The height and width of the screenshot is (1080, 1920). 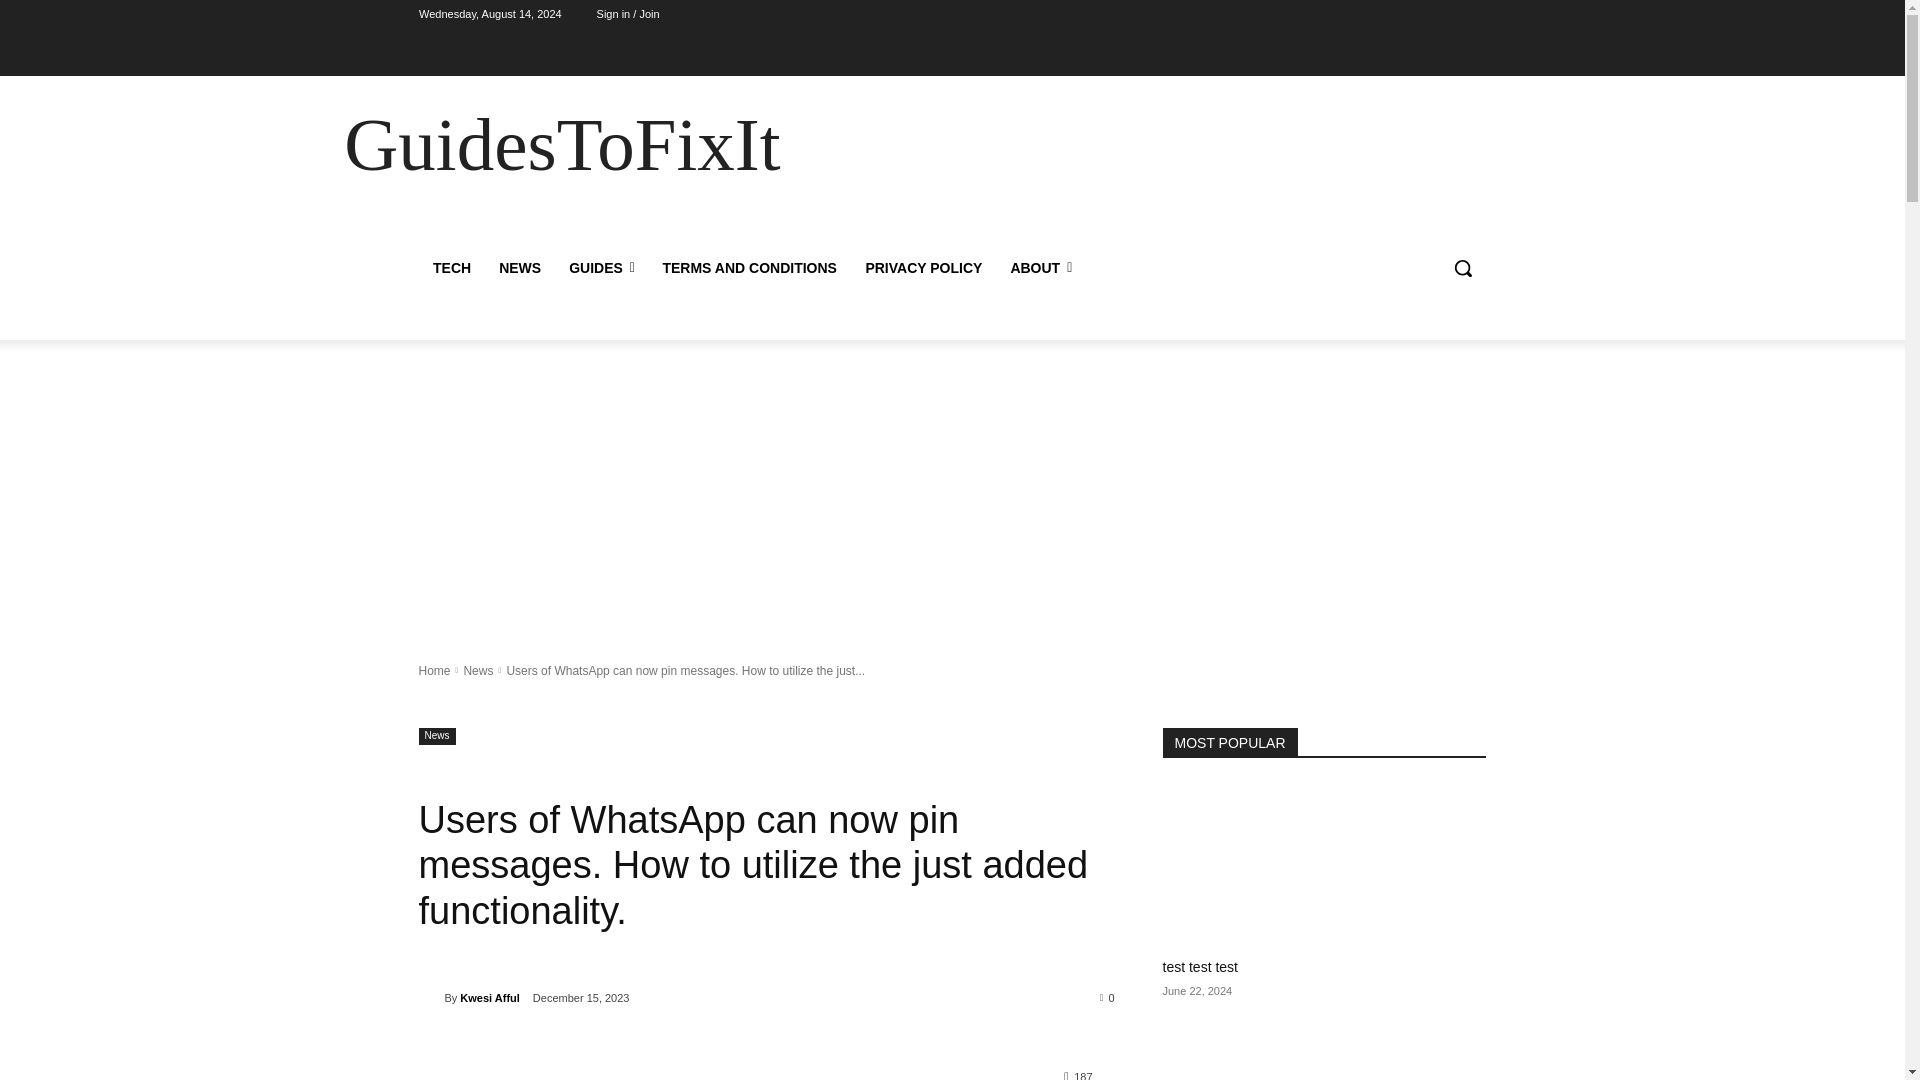 I want to click on Kwesi Afful, so click(x=430, y=998).